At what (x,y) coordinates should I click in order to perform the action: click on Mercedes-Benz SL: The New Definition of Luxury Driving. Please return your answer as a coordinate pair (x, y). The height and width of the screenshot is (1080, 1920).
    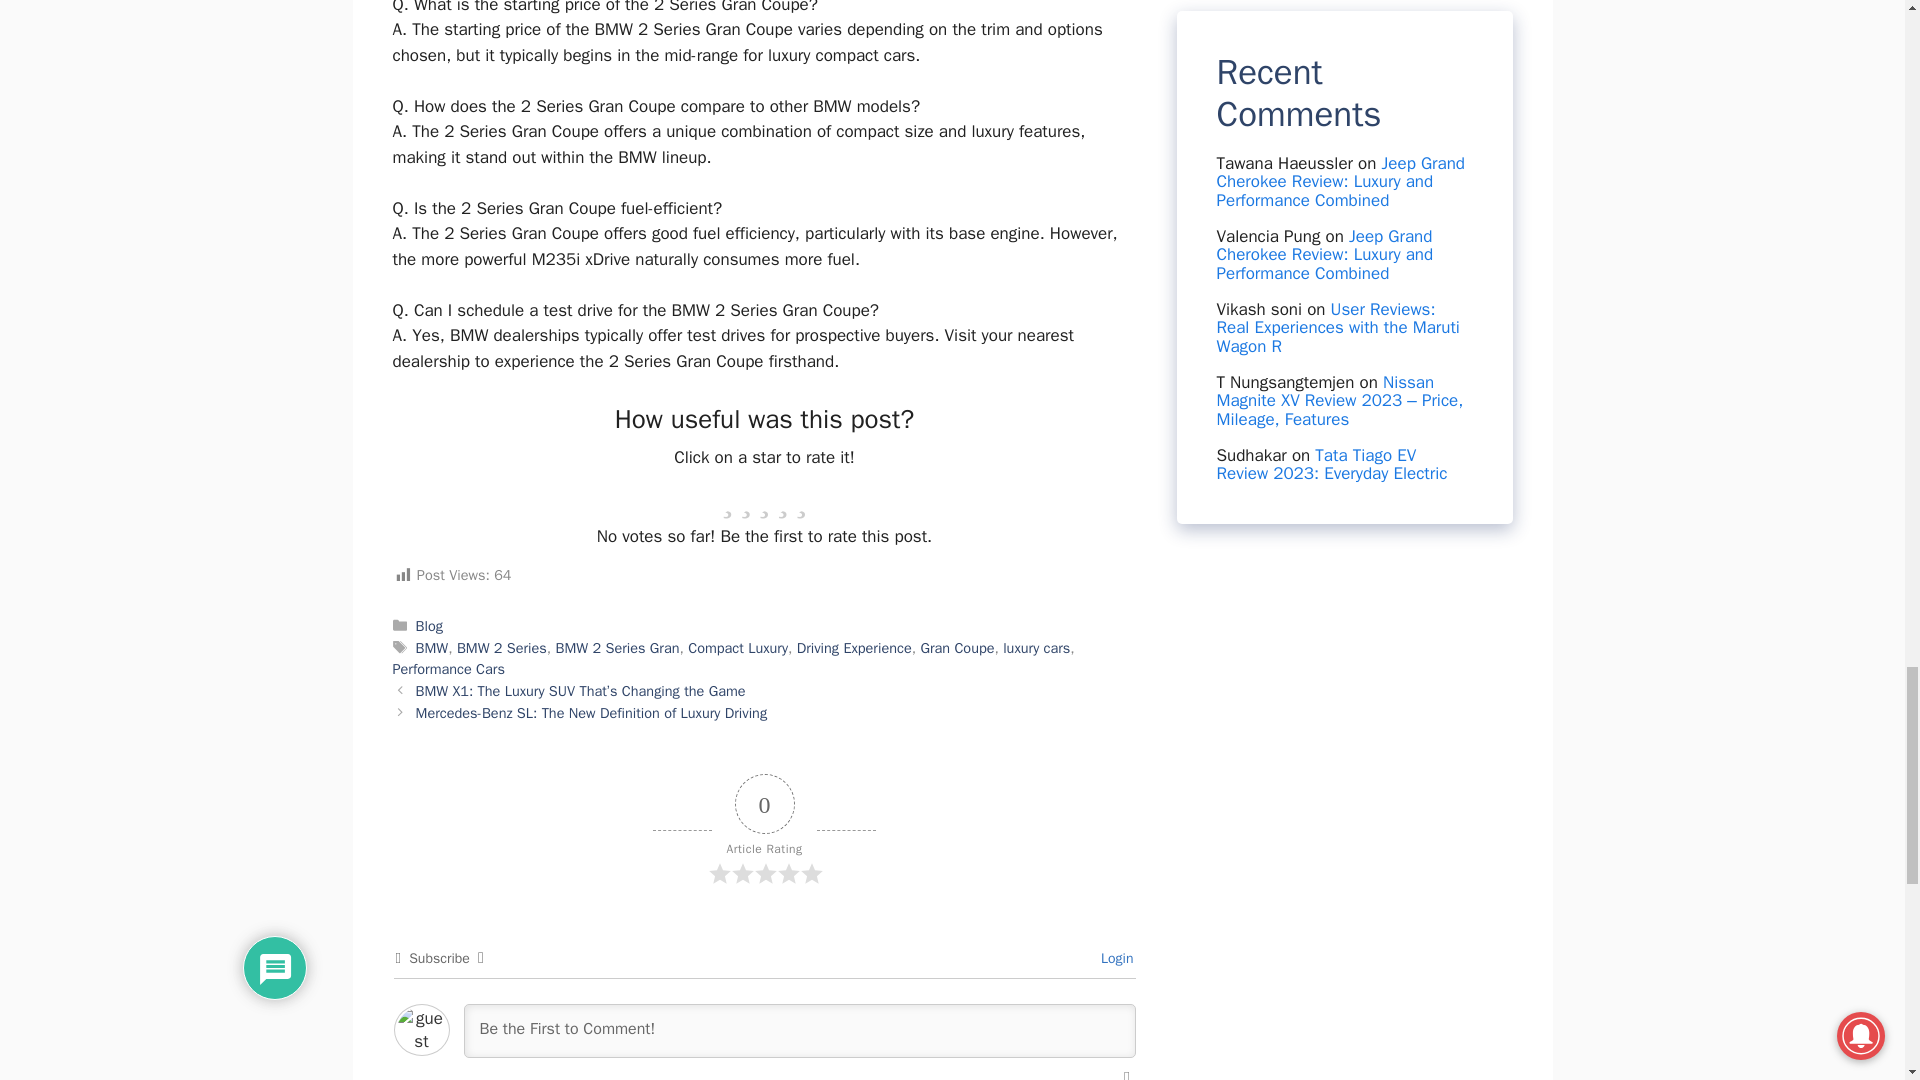
    Looking at the image, I should click on (592, 713).